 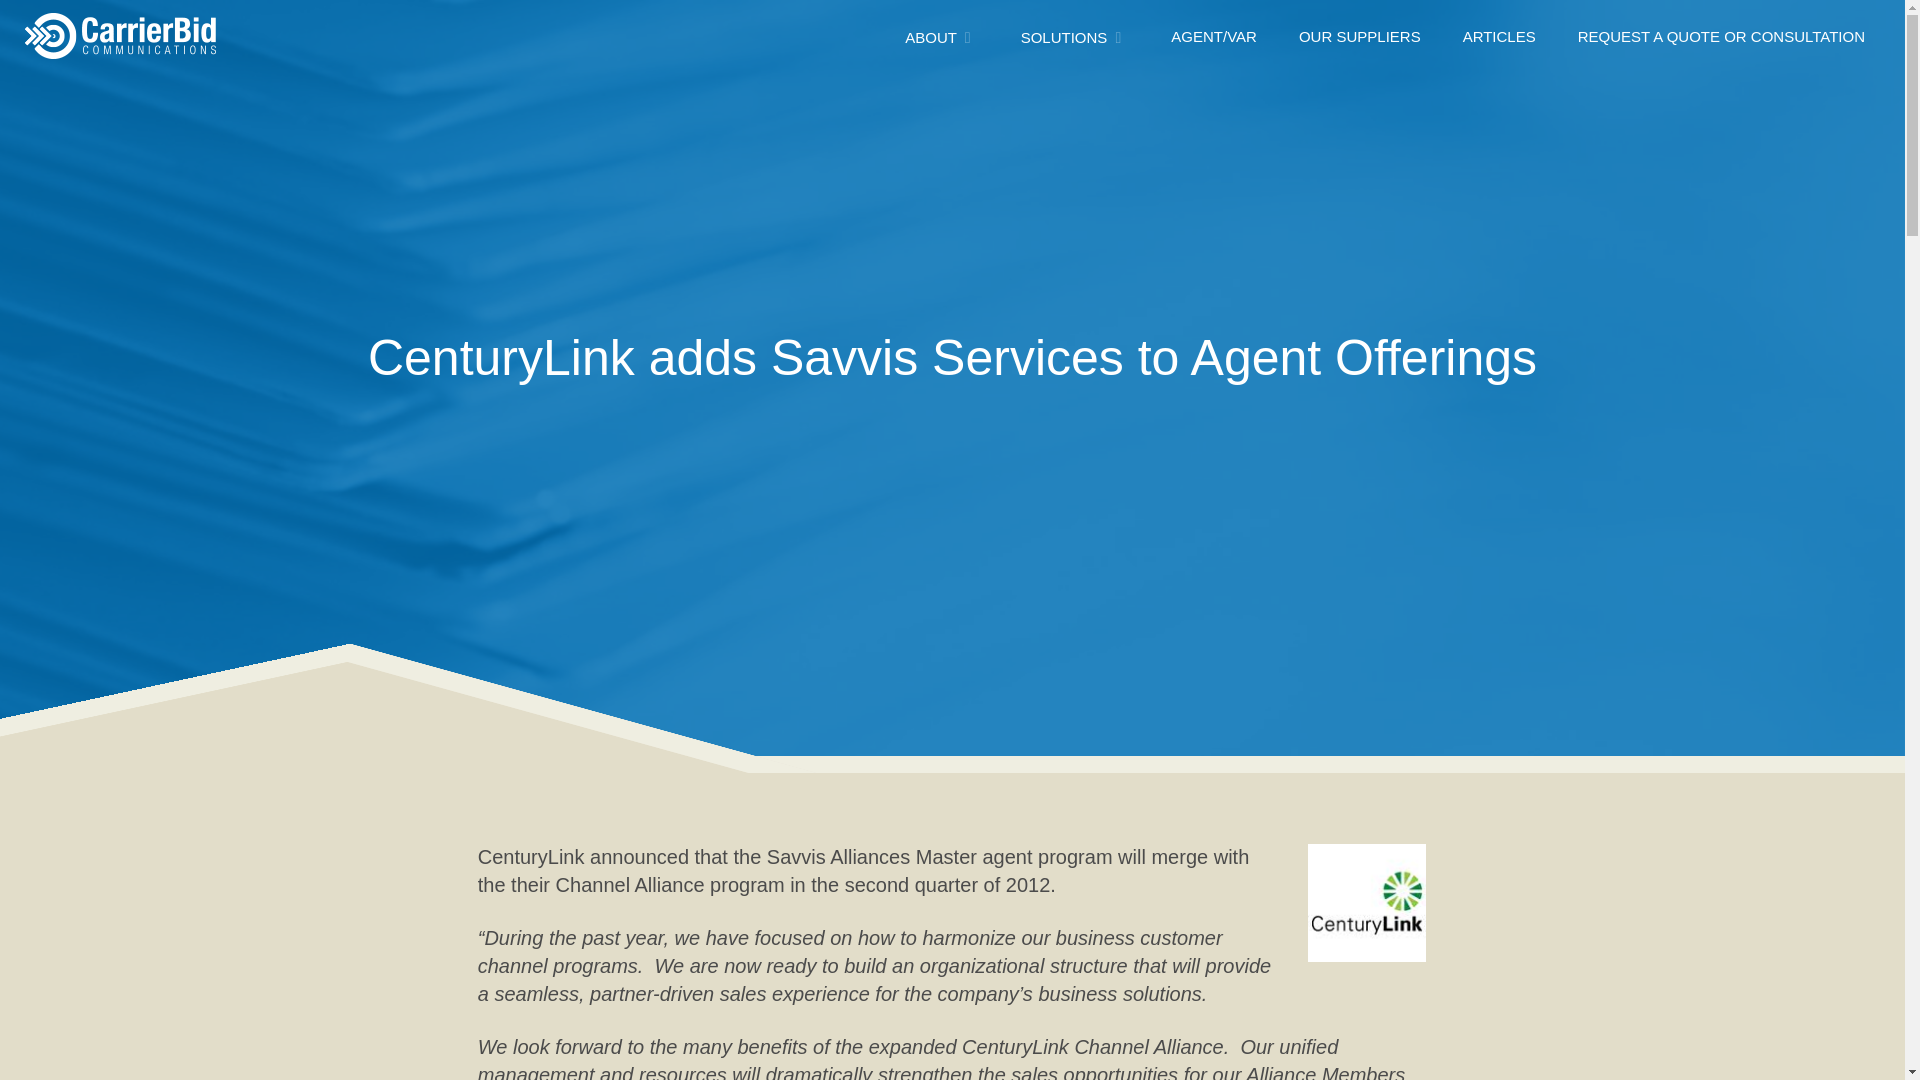 What do you see at coordinates (122, 89) in the screenshot?
I see `Cloud Computing` at bounding box center [122, 89].